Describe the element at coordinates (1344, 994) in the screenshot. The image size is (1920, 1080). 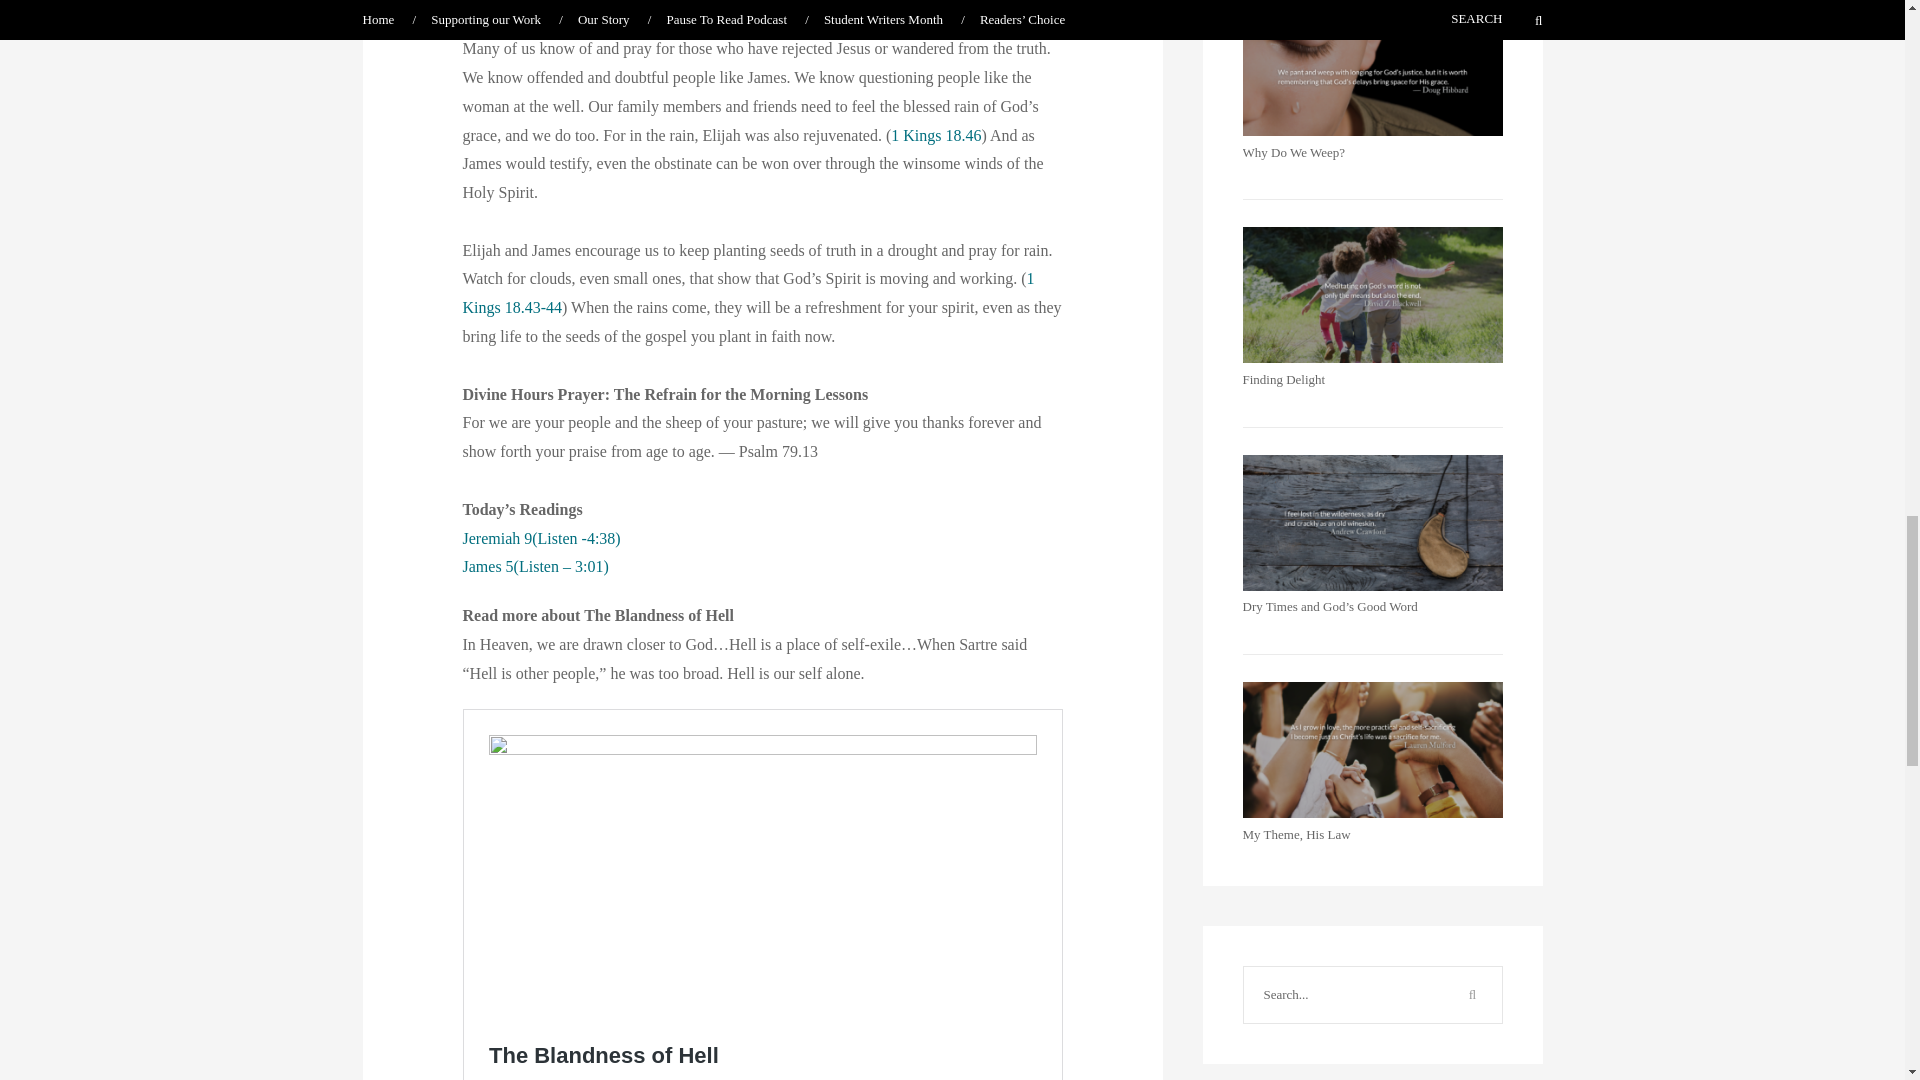
I see `Search...` at that location.